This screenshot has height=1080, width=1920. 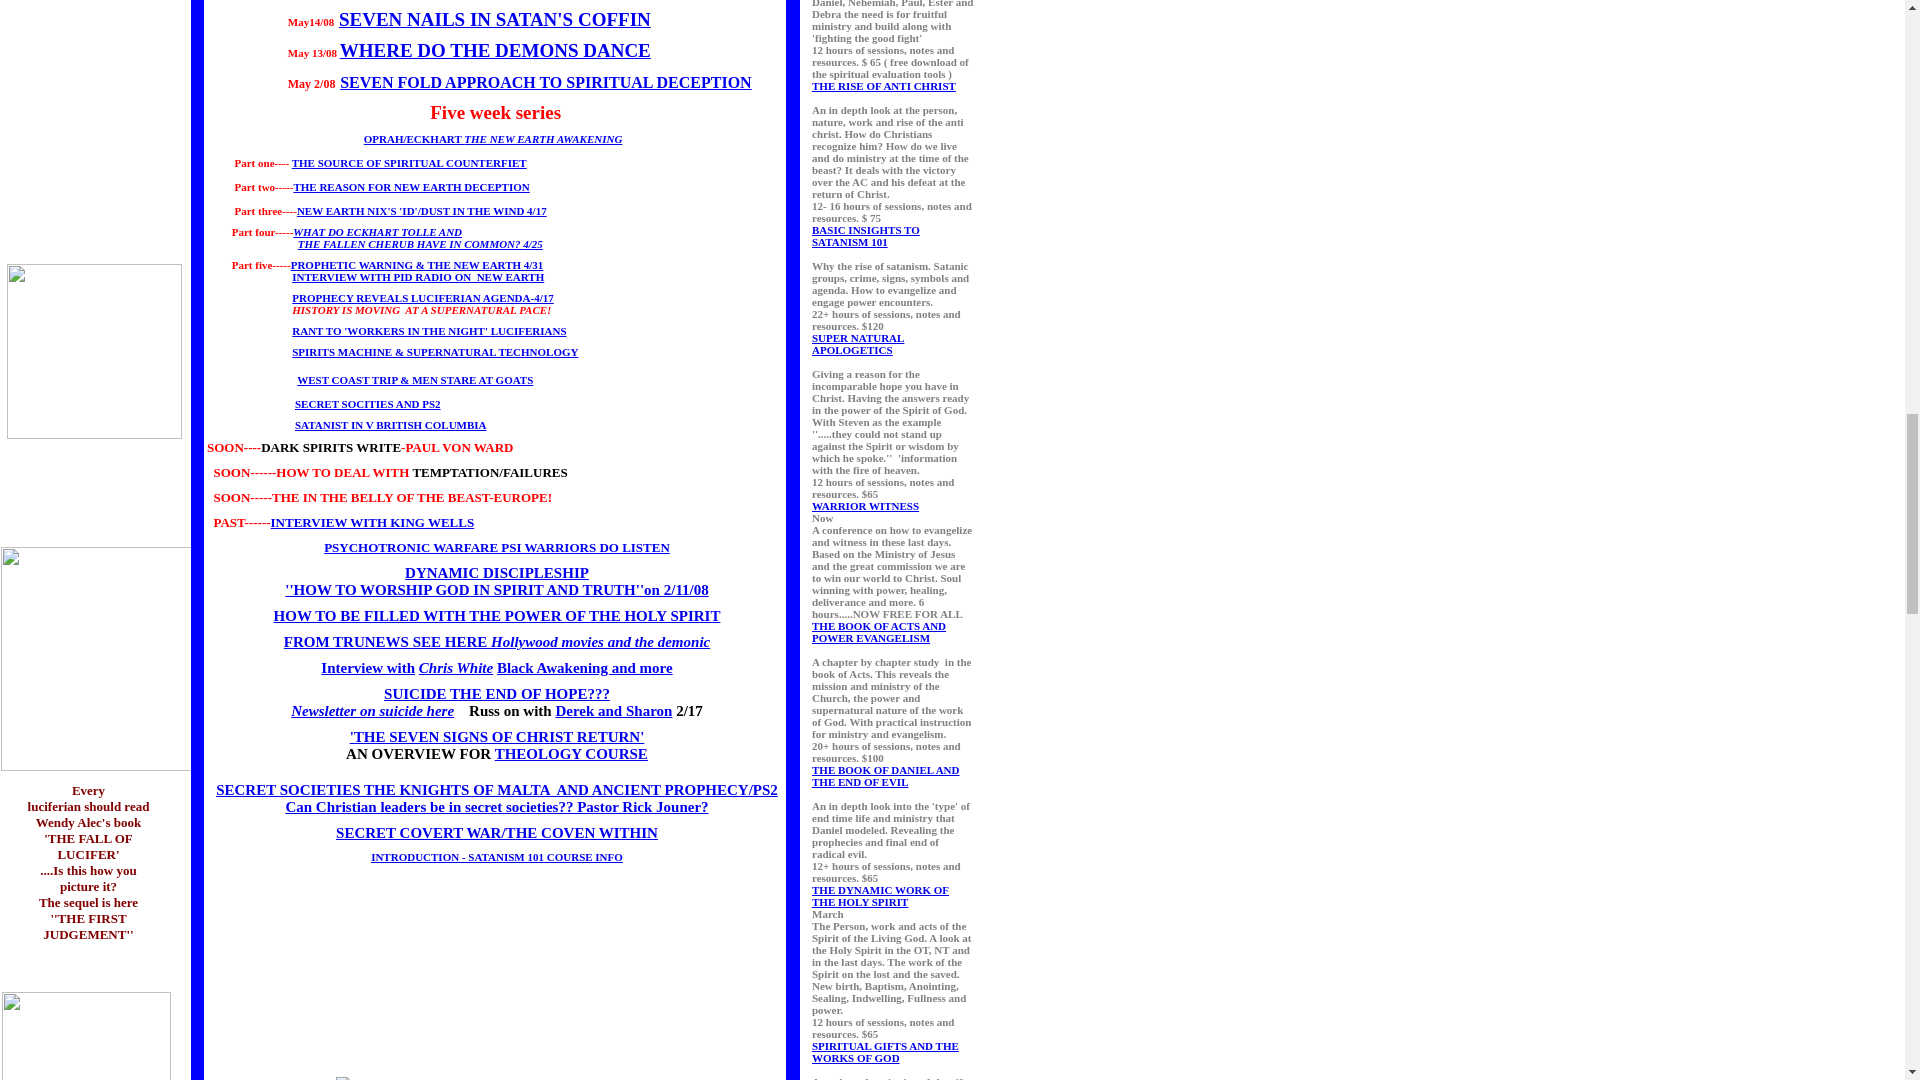 I want to click on LISTEN HERE, so click(x=497, y=737).